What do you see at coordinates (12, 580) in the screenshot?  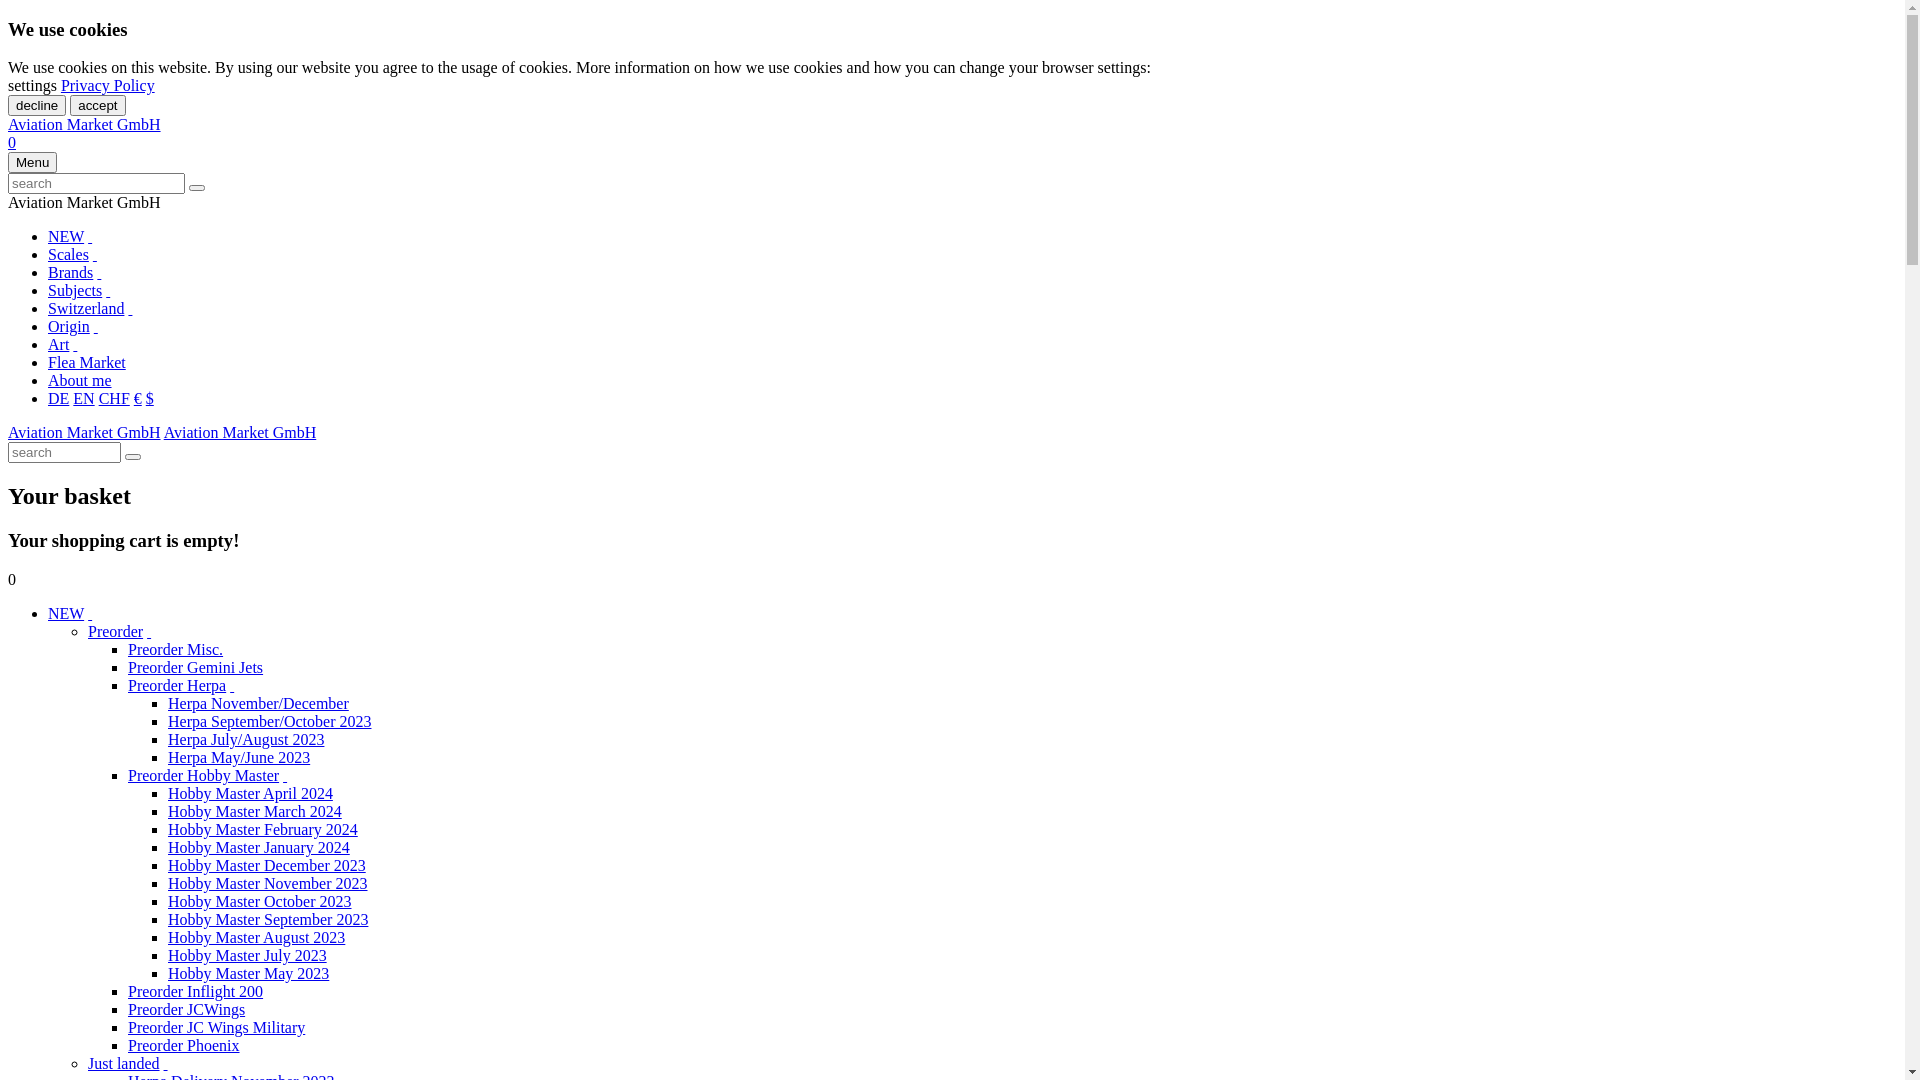 I see `0` at bounding box center [12, 580].